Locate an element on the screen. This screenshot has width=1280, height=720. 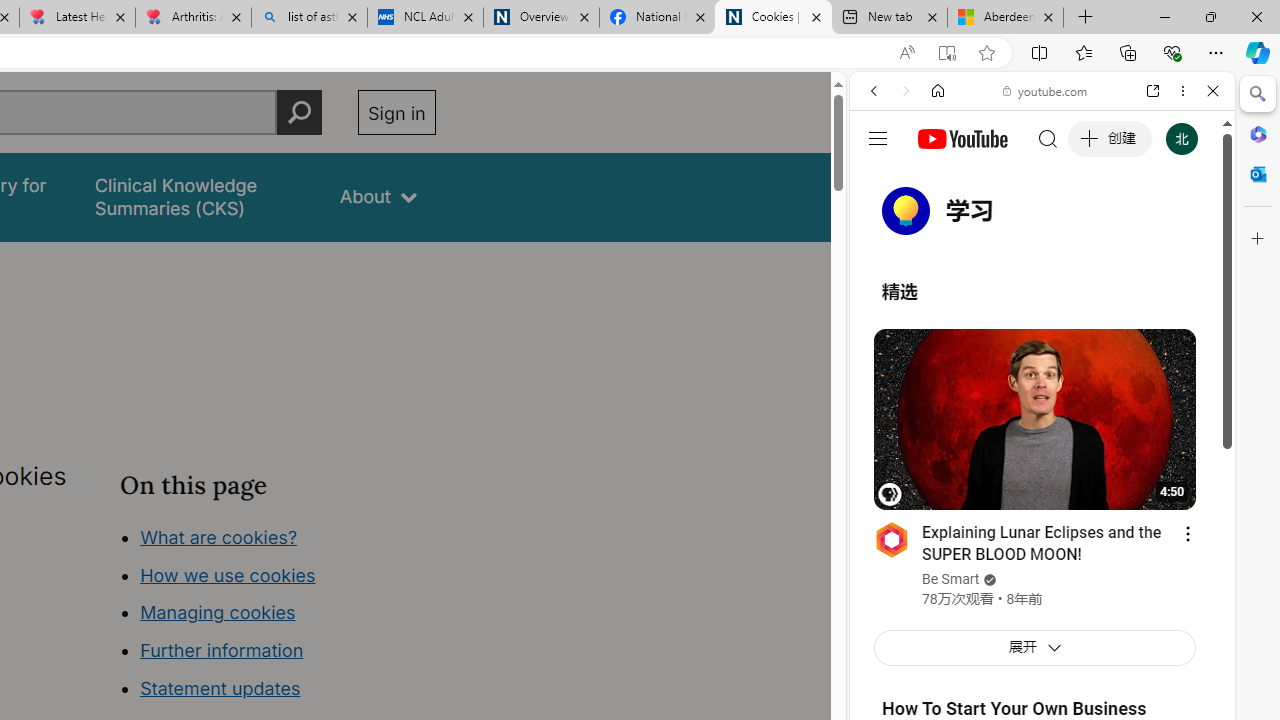
What are cookies? is located at coordinates (218, 536).